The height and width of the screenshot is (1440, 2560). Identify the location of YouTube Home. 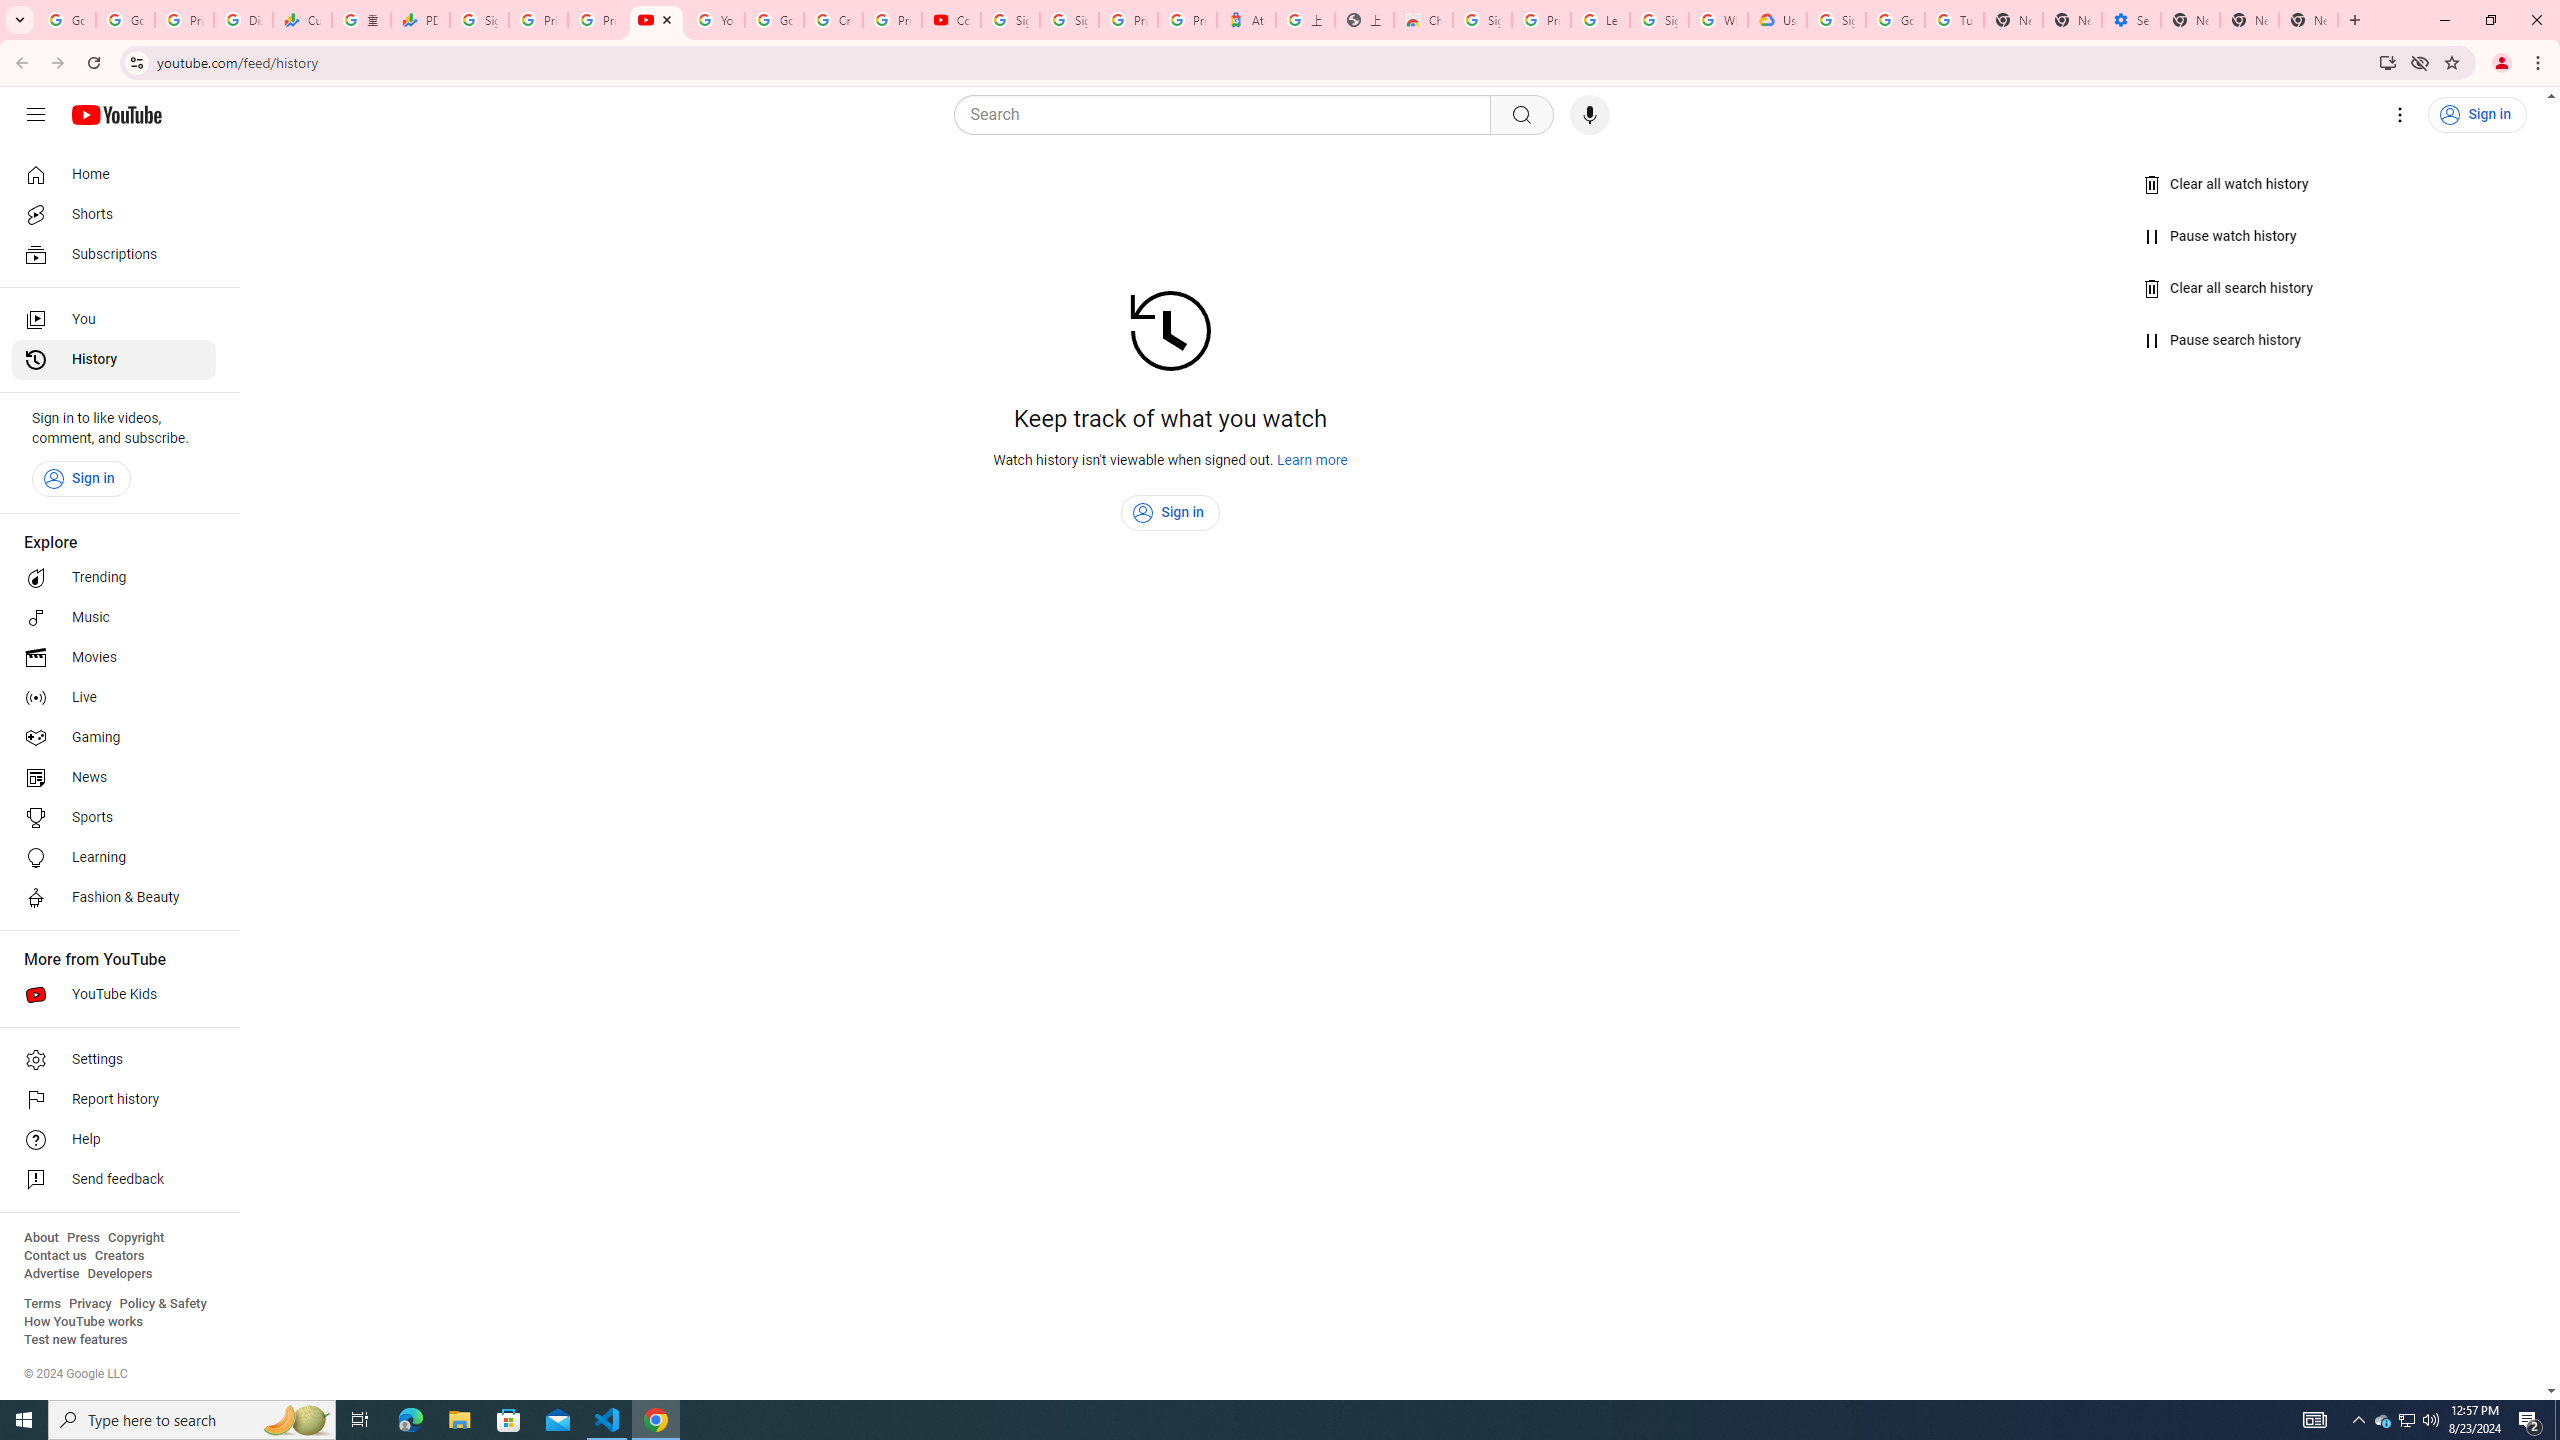
(116, 114).